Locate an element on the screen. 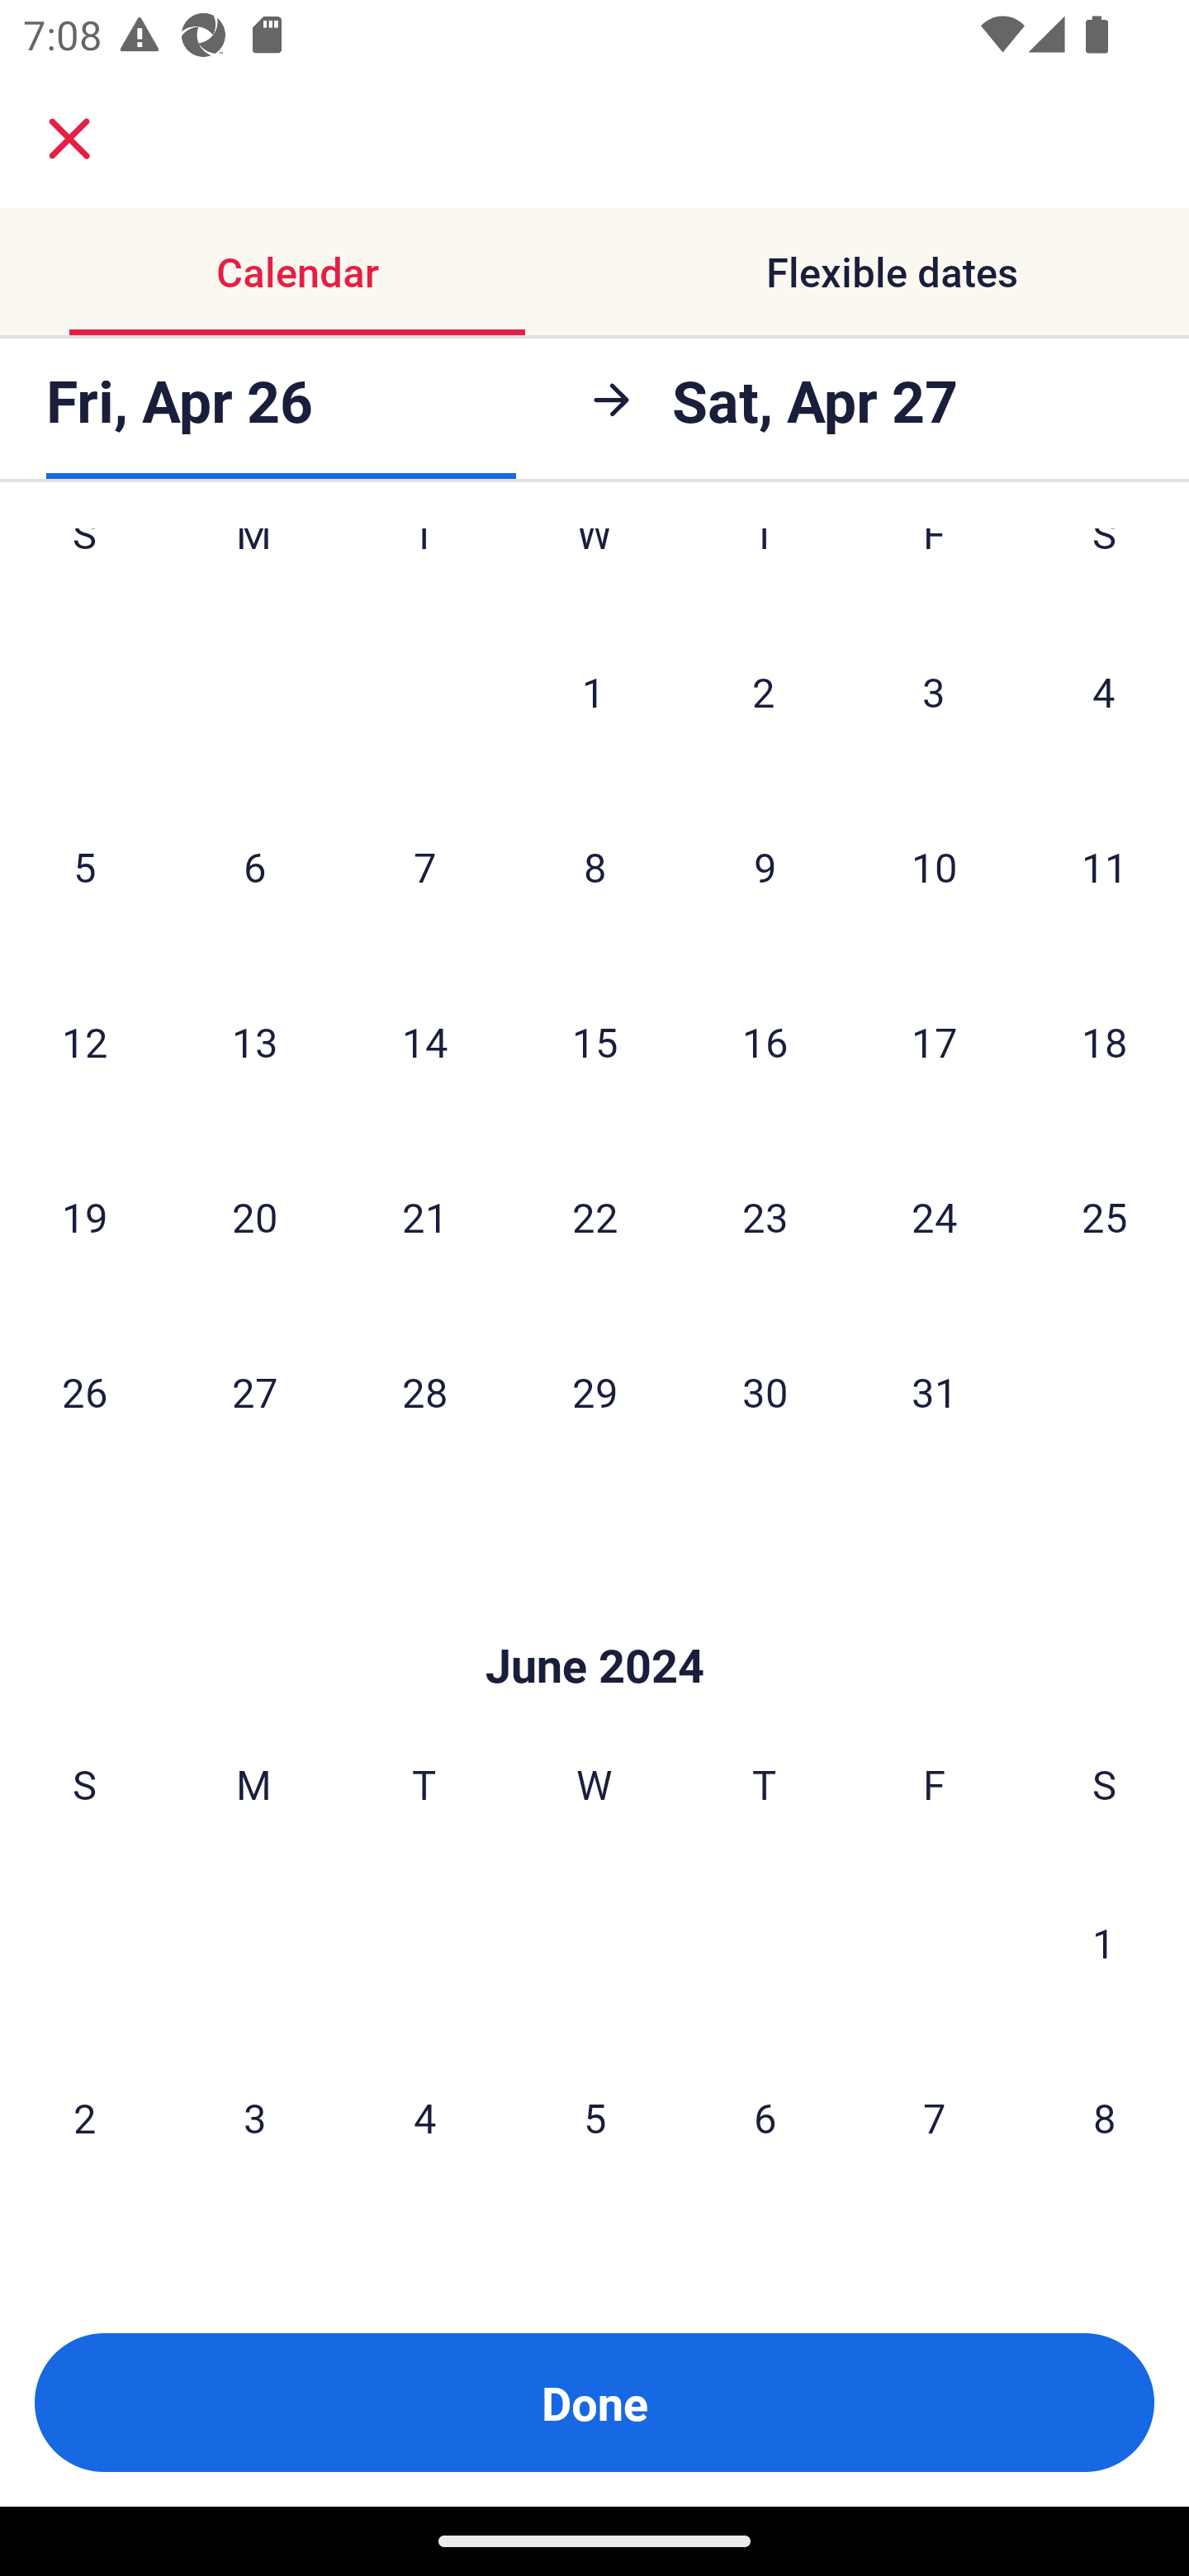 This screenshot has height=2576, width=1189. 23 Thursday, May 23, 2024 is located at coordinates (765, 1215).